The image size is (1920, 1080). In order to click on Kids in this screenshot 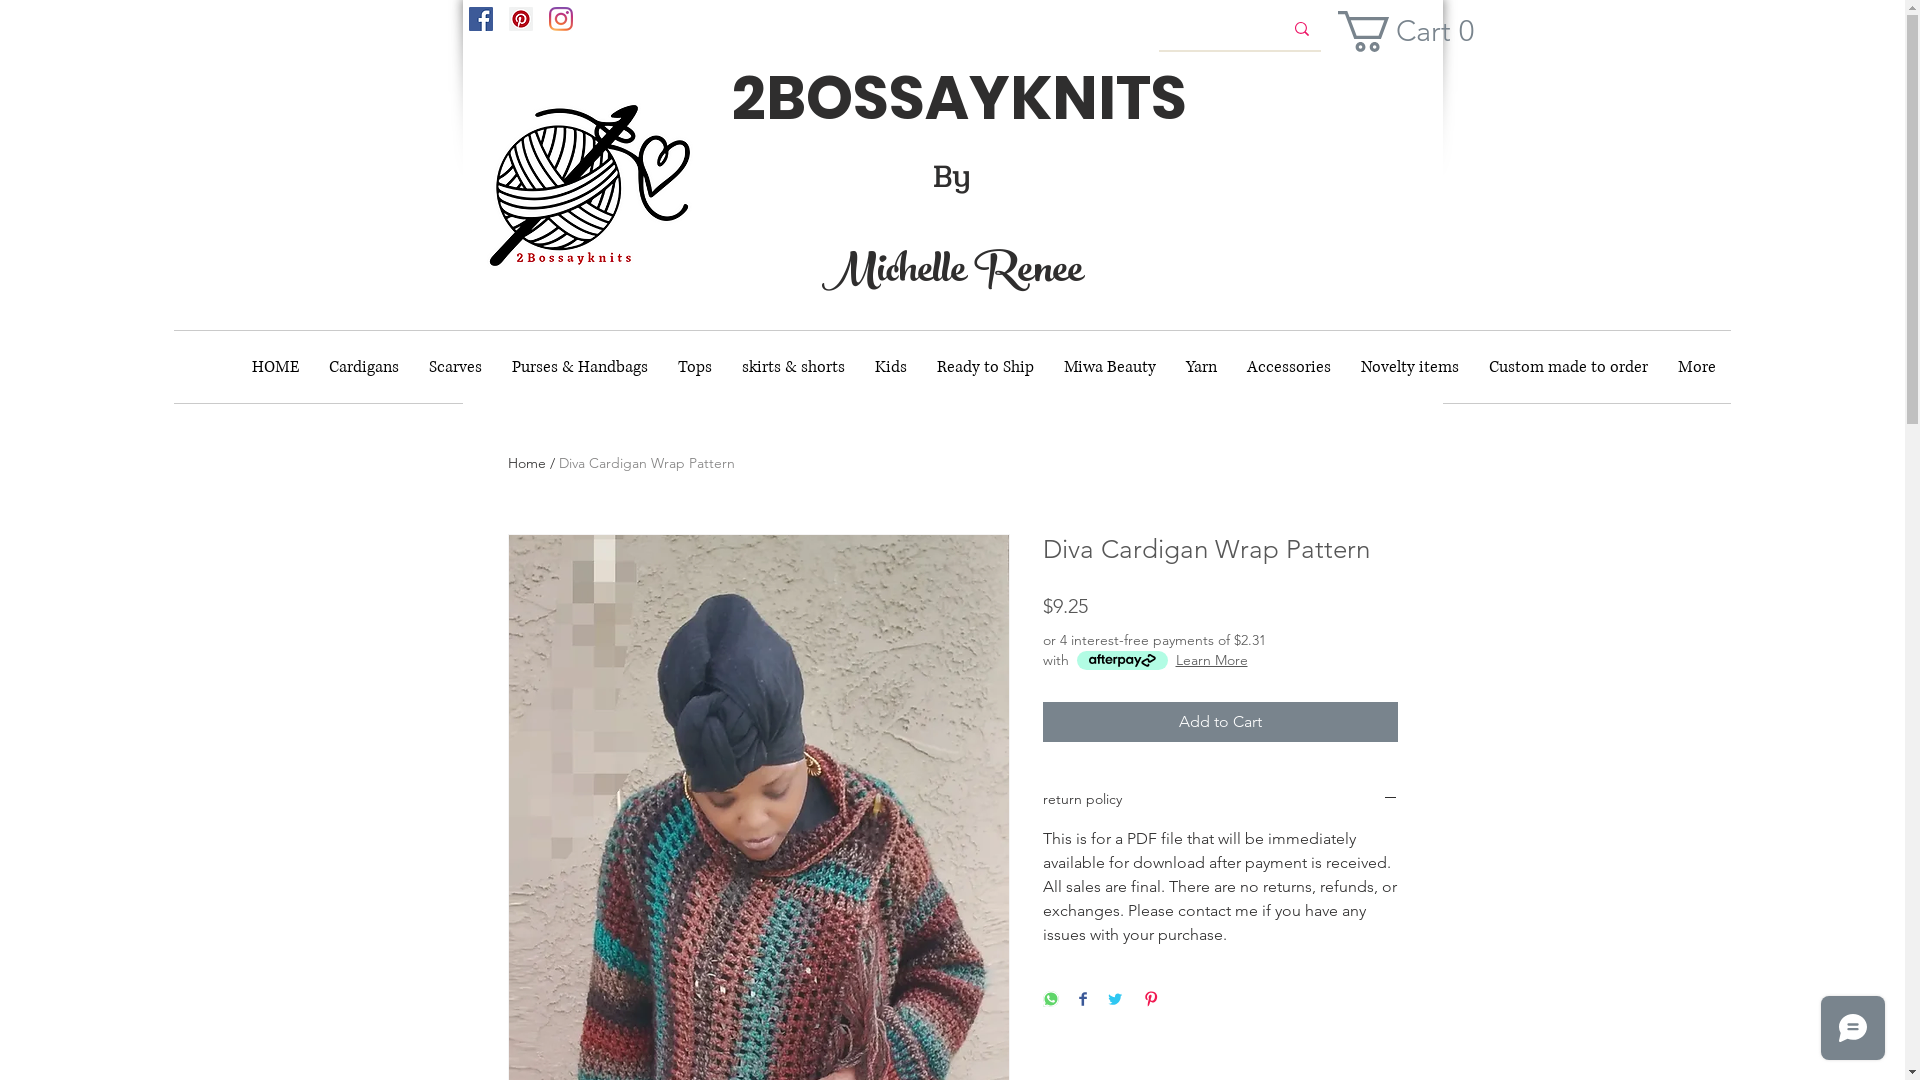, I will do `click(891, 367)`.